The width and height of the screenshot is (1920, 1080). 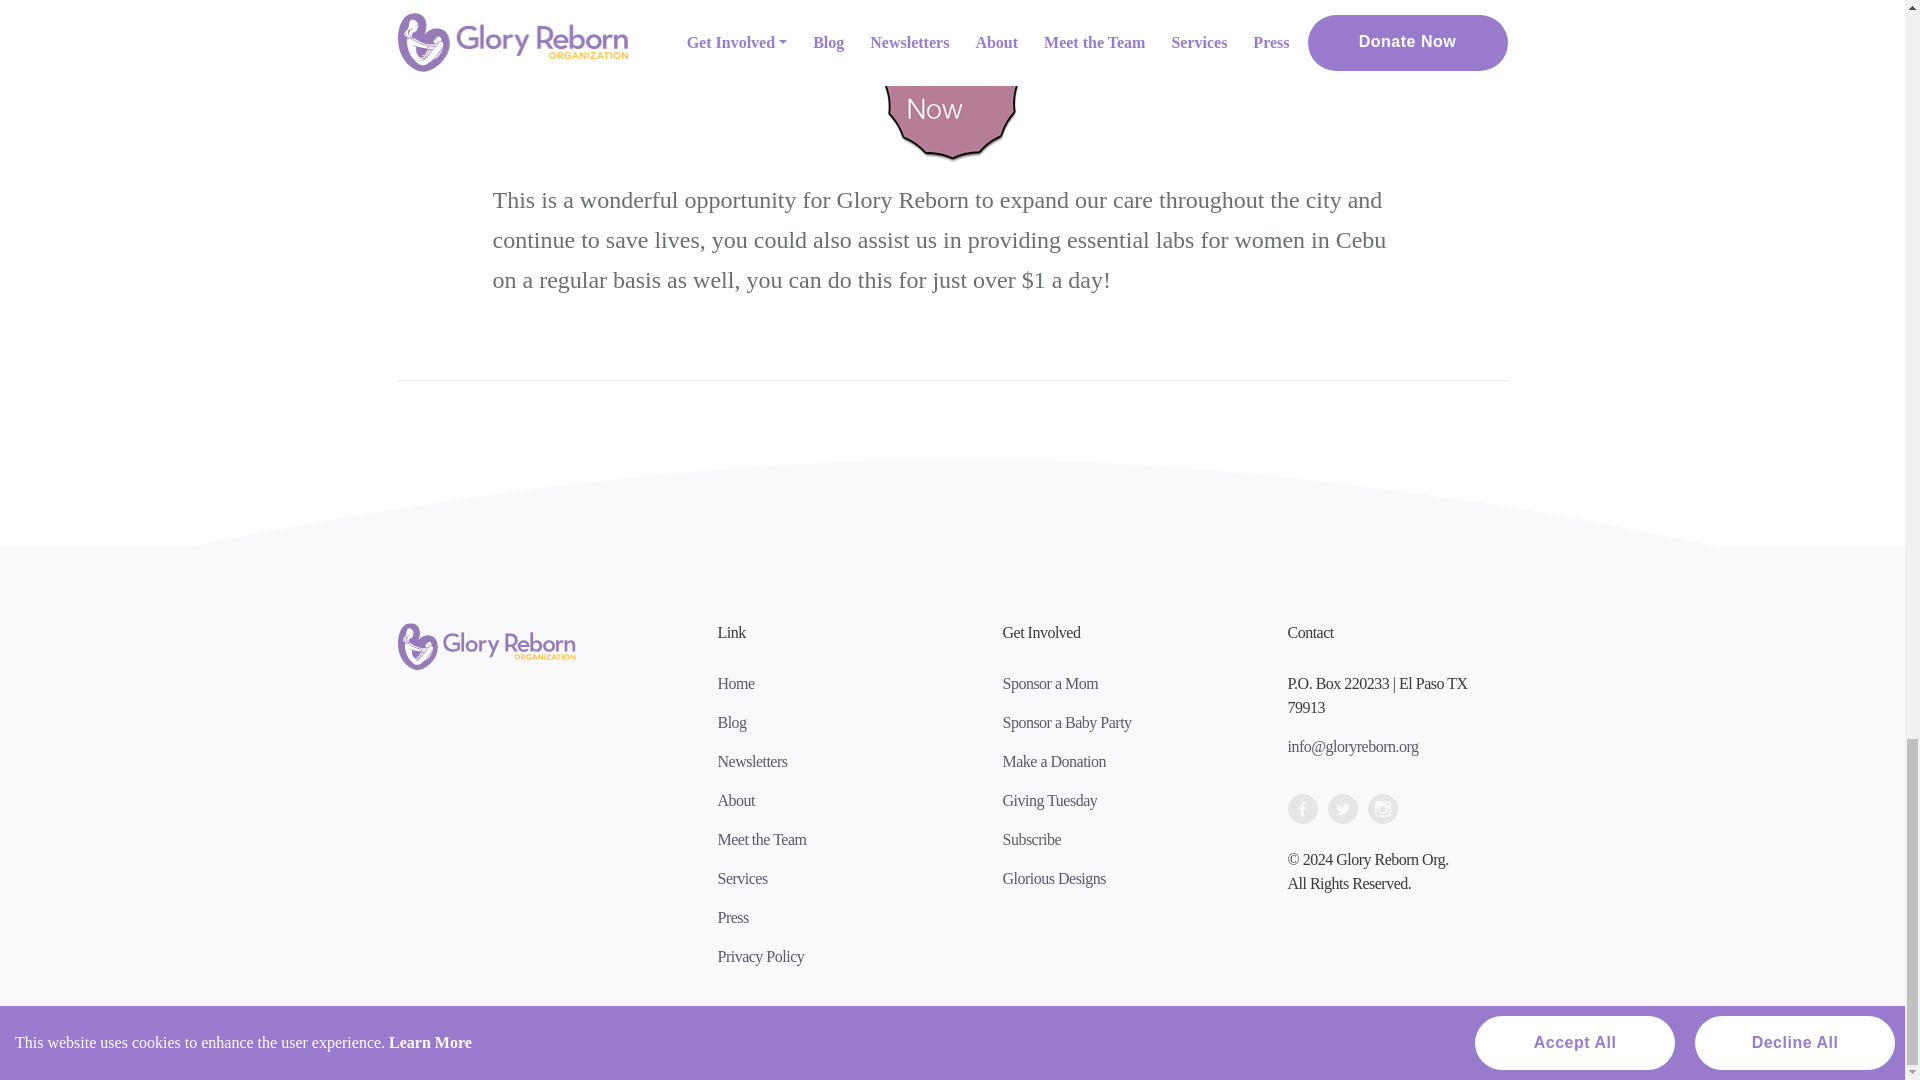 What do you see at coordinates (1032, 838) in the screenshot?
I see `Subscribe` at bounding box center [1032, 838].